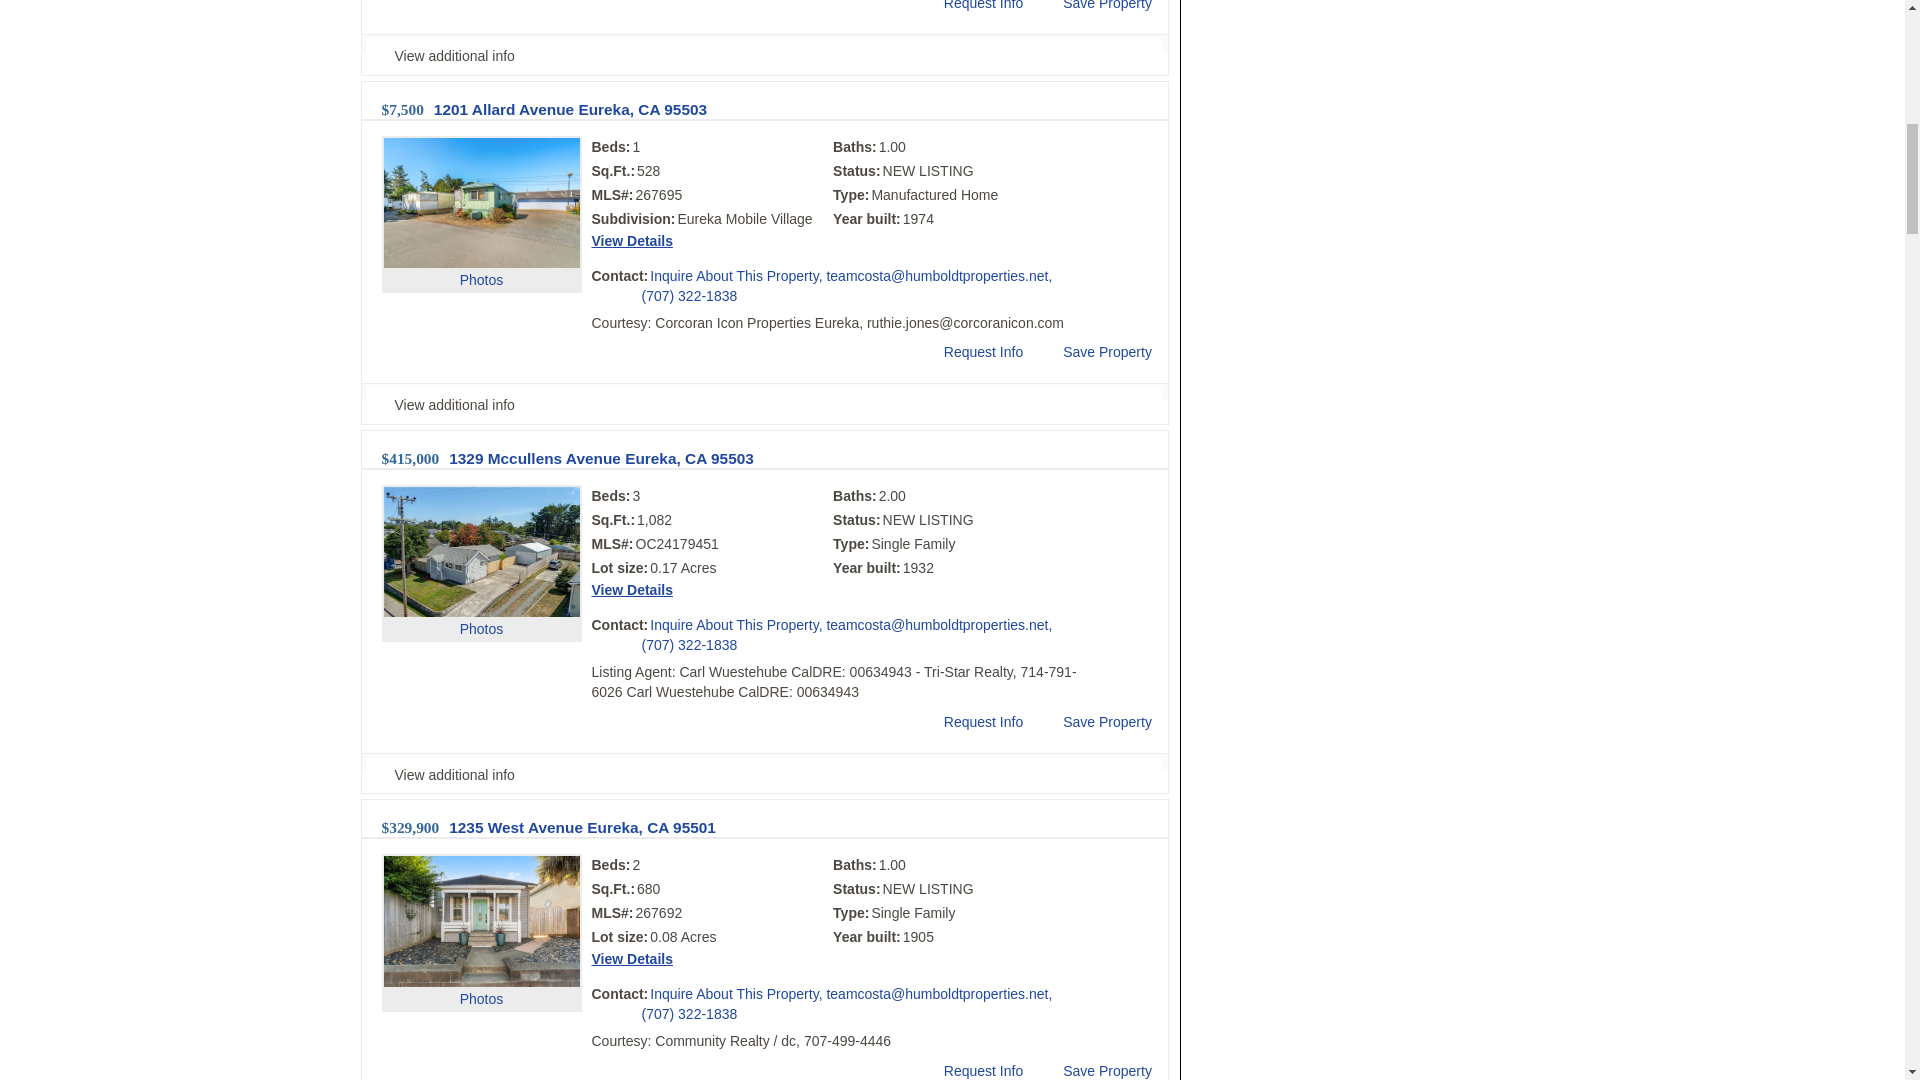  I want to click on Save Property, so click(1092, 7).